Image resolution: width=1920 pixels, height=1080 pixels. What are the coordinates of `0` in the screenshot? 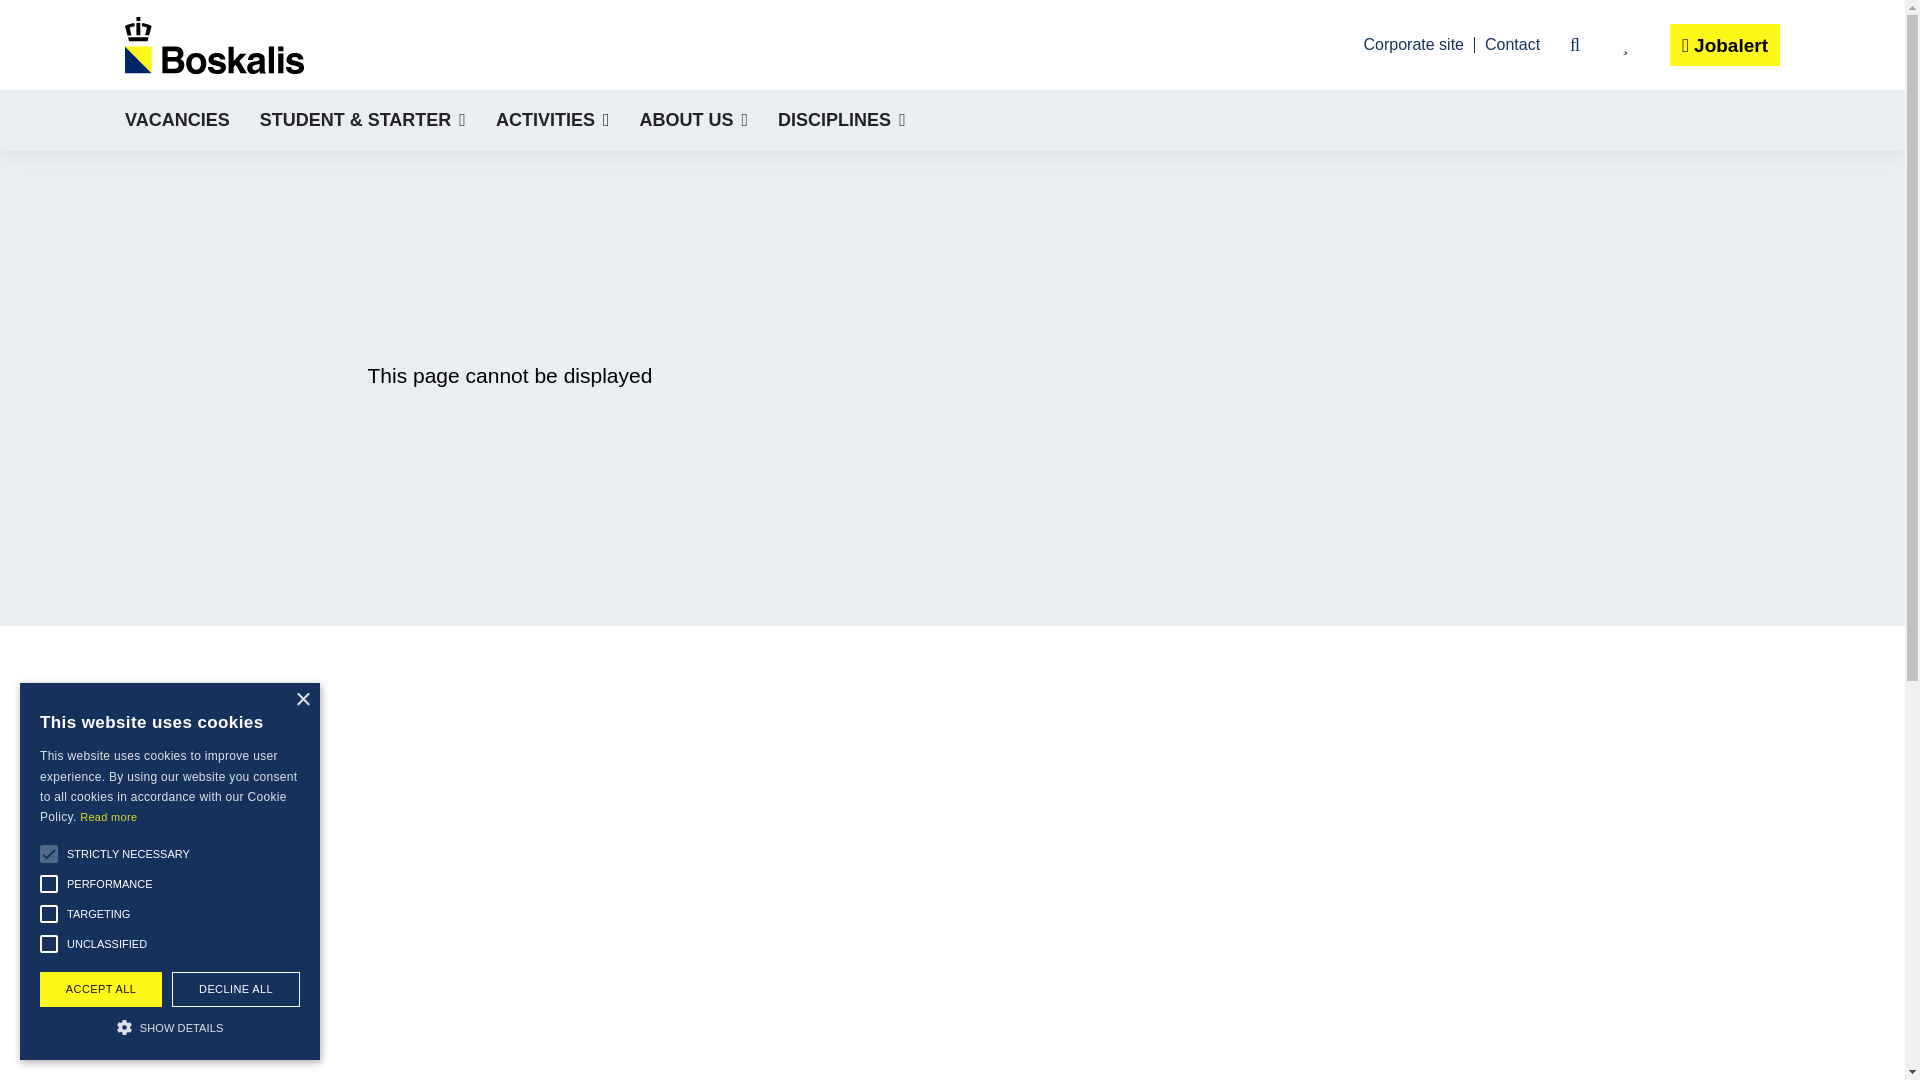 It's located at (1624, 45).